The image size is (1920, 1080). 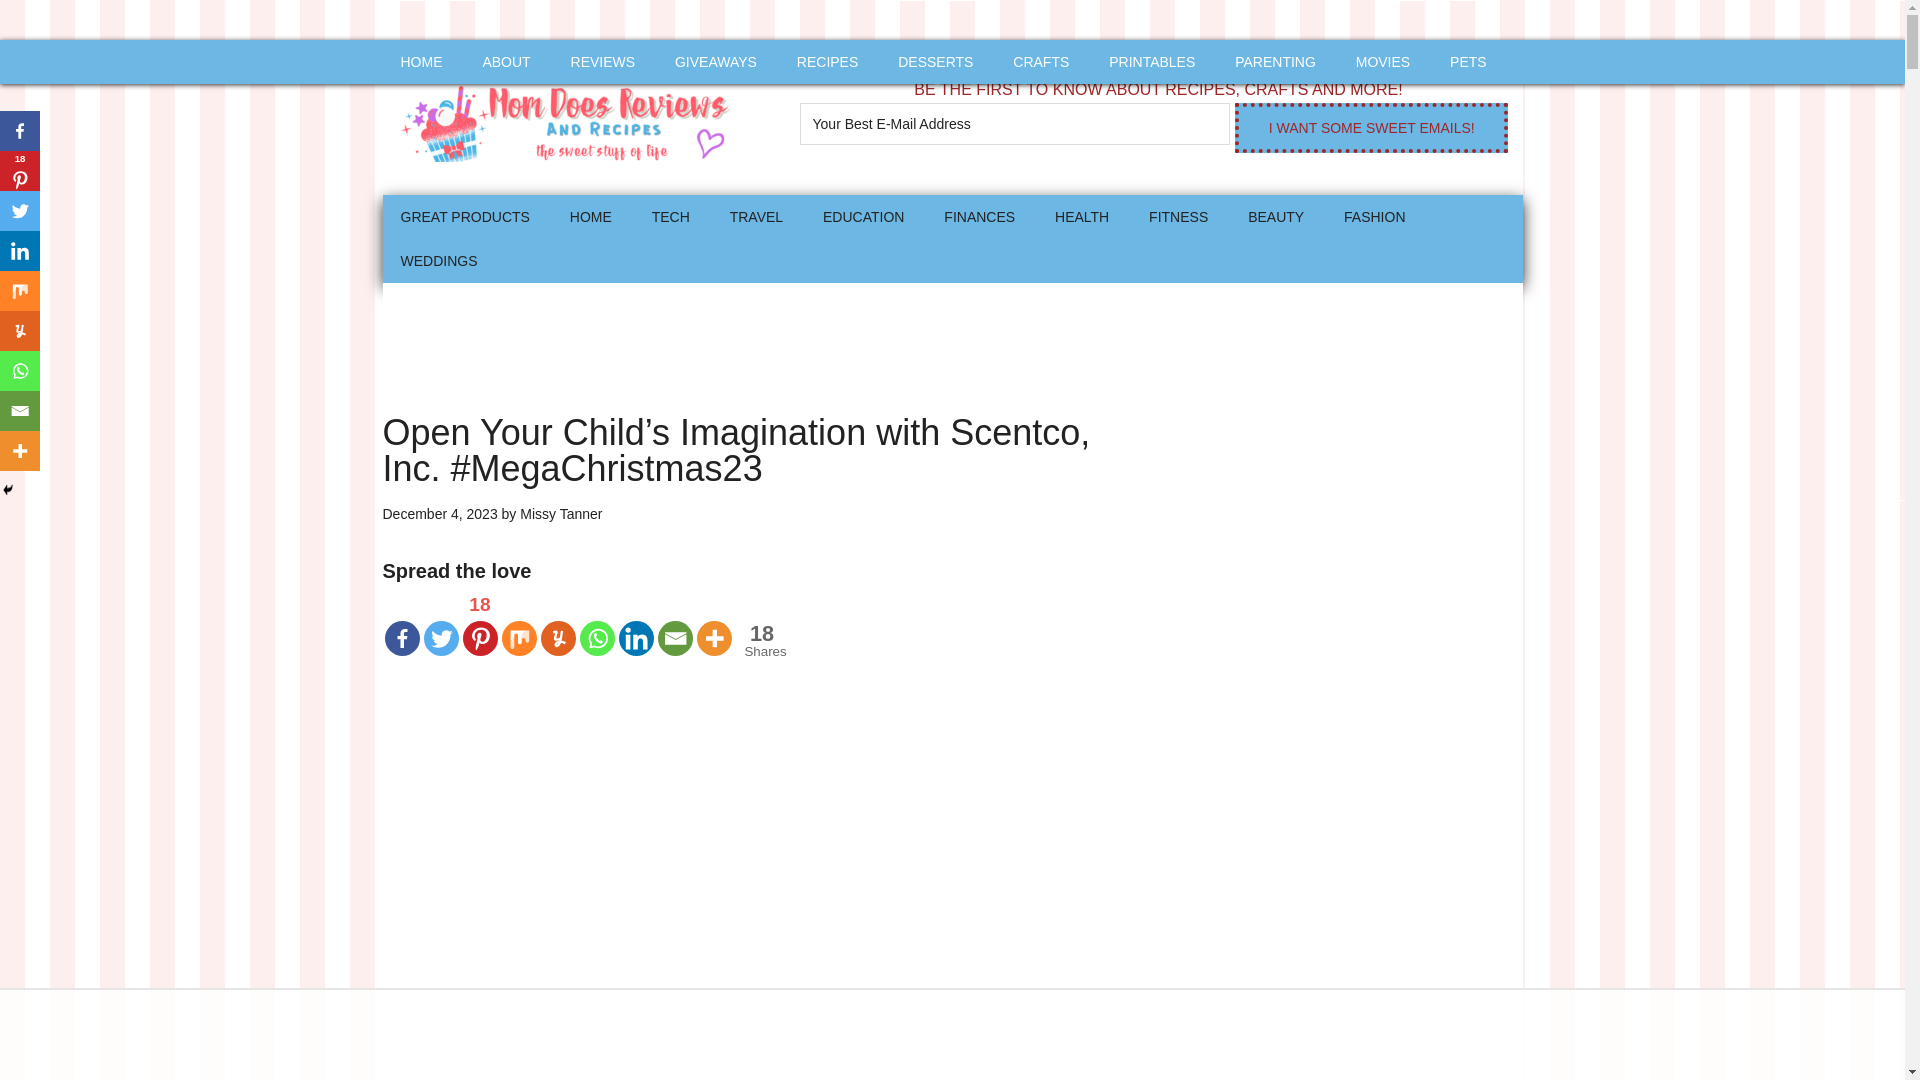 What do you see at coordinates (1374, 216) in the screenshot?
I see `FASHION` at bounding box center [1374, 216].